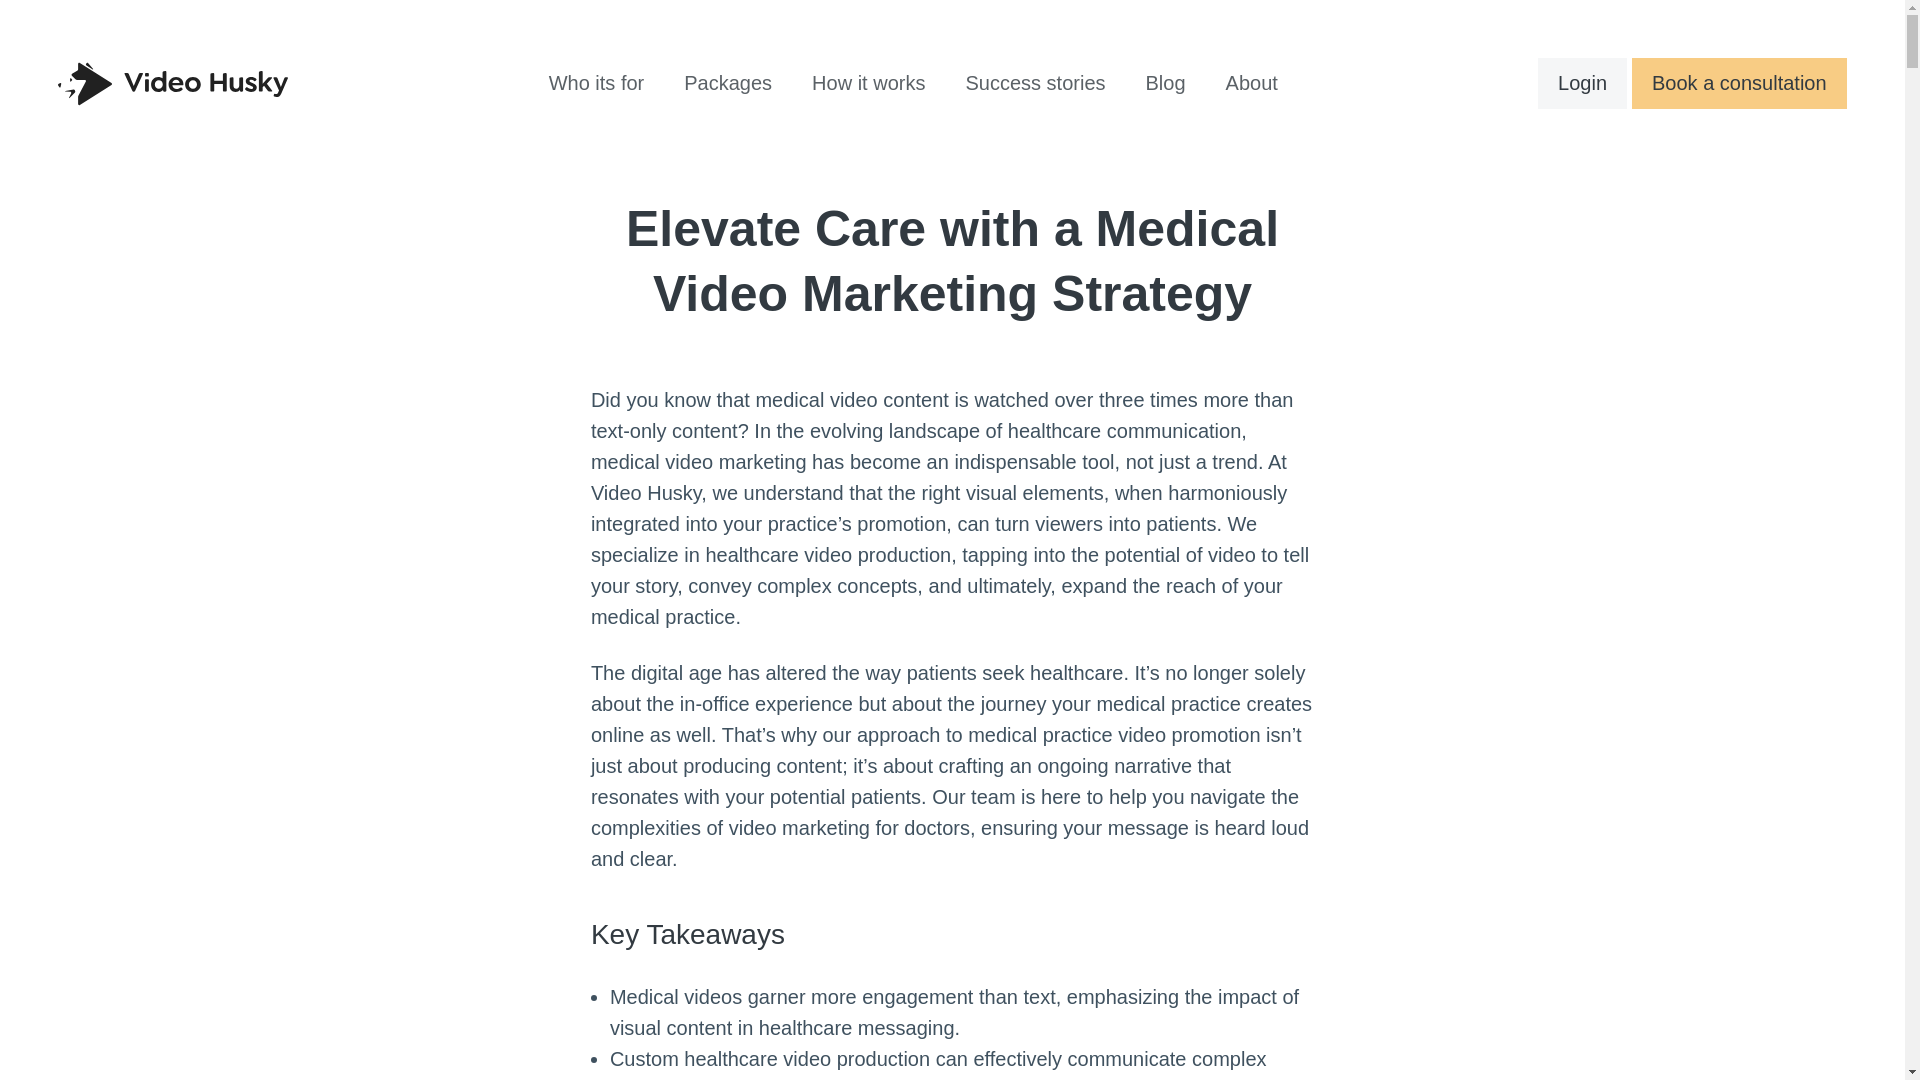  I want to click on Login, so click(1582, 84).